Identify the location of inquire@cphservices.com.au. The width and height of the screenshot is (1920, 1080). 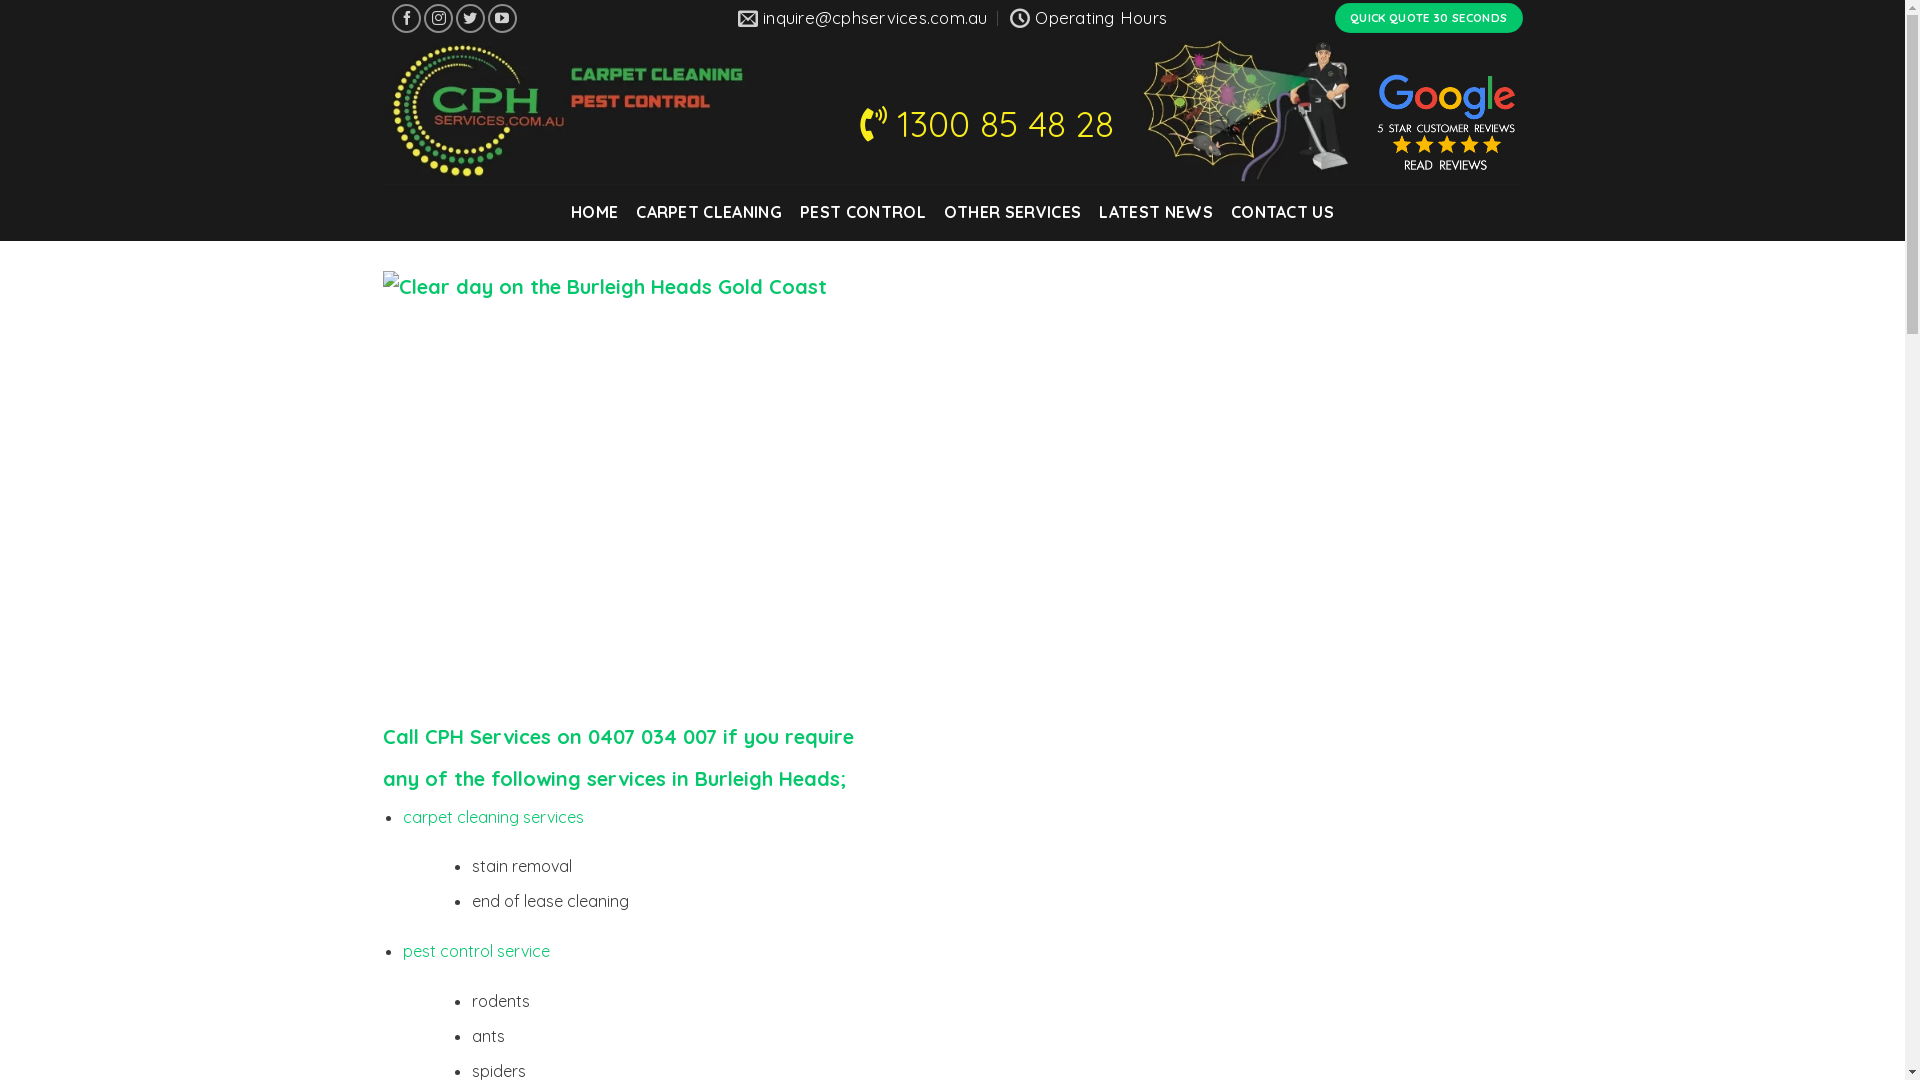
(862, 18).